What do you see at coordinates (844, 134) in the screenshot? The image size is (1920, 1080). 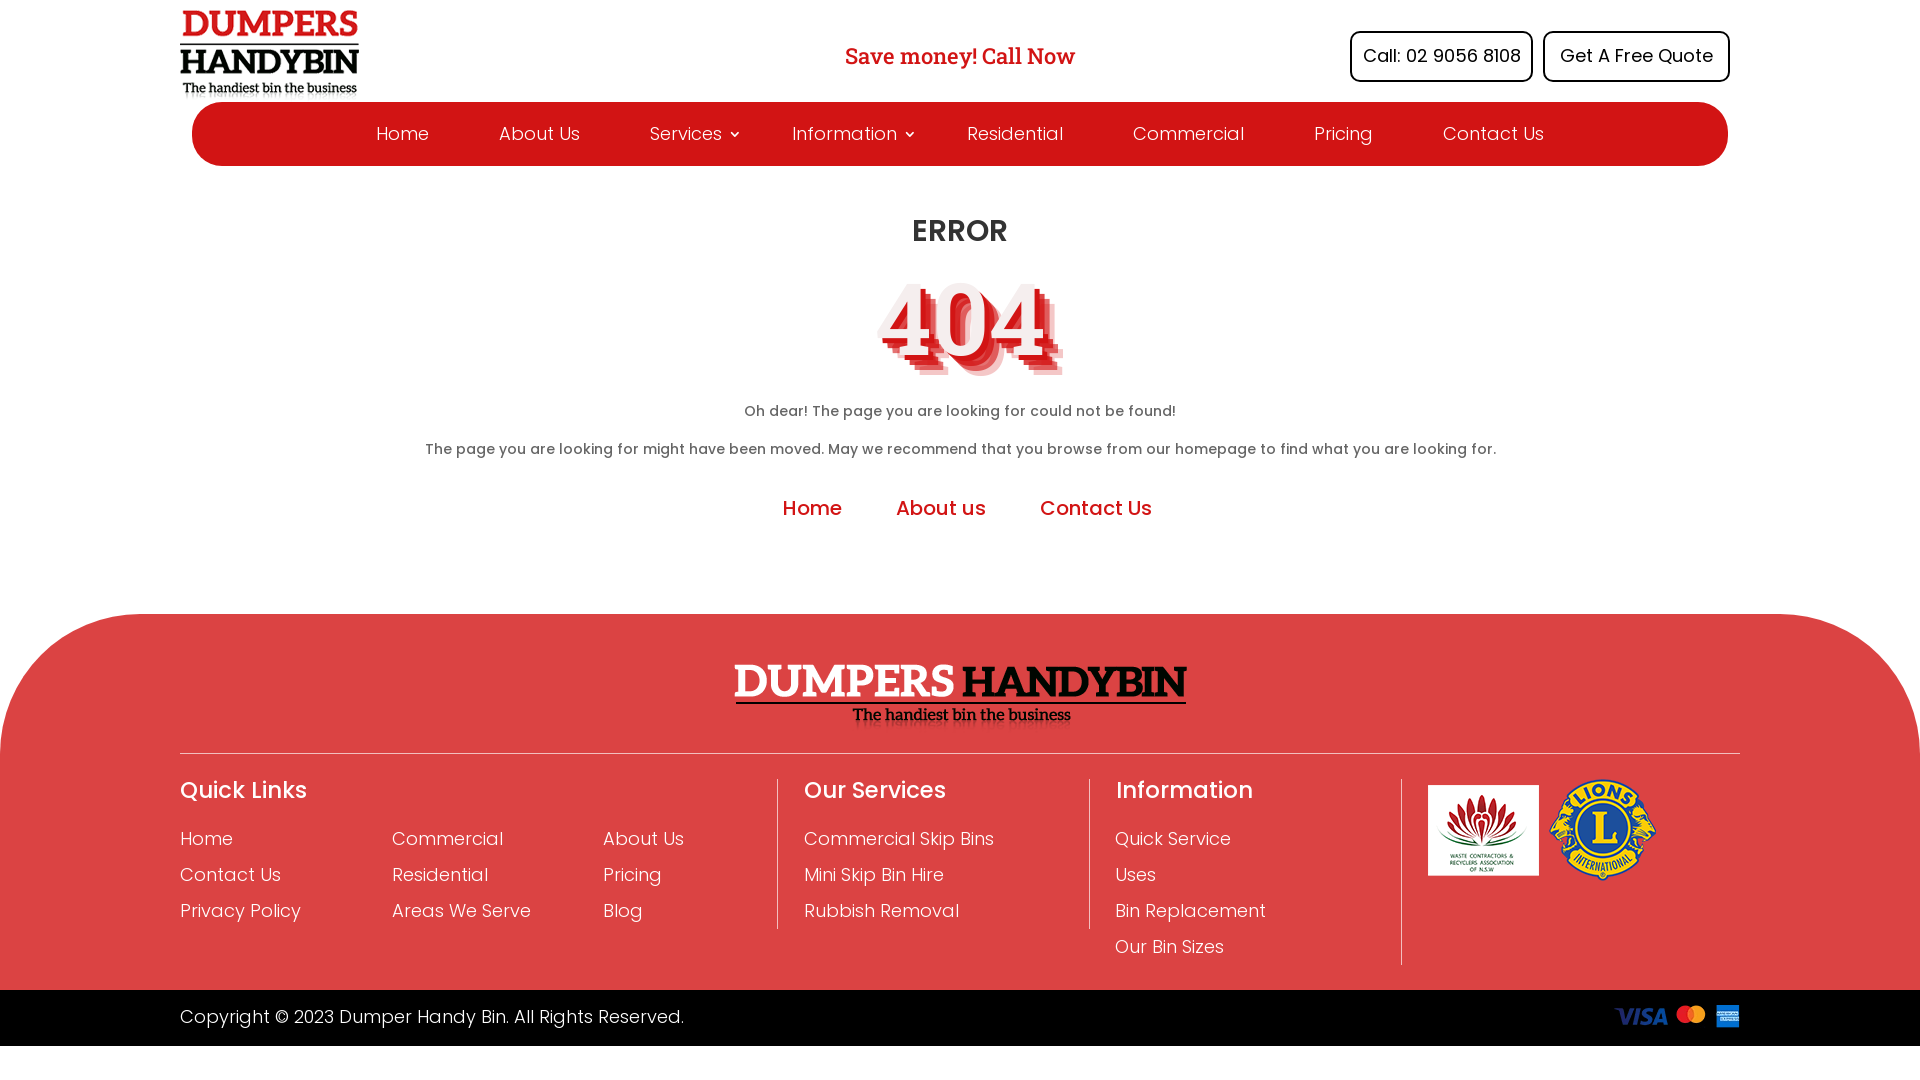 I see `Information` at bounding box center [844, 134].